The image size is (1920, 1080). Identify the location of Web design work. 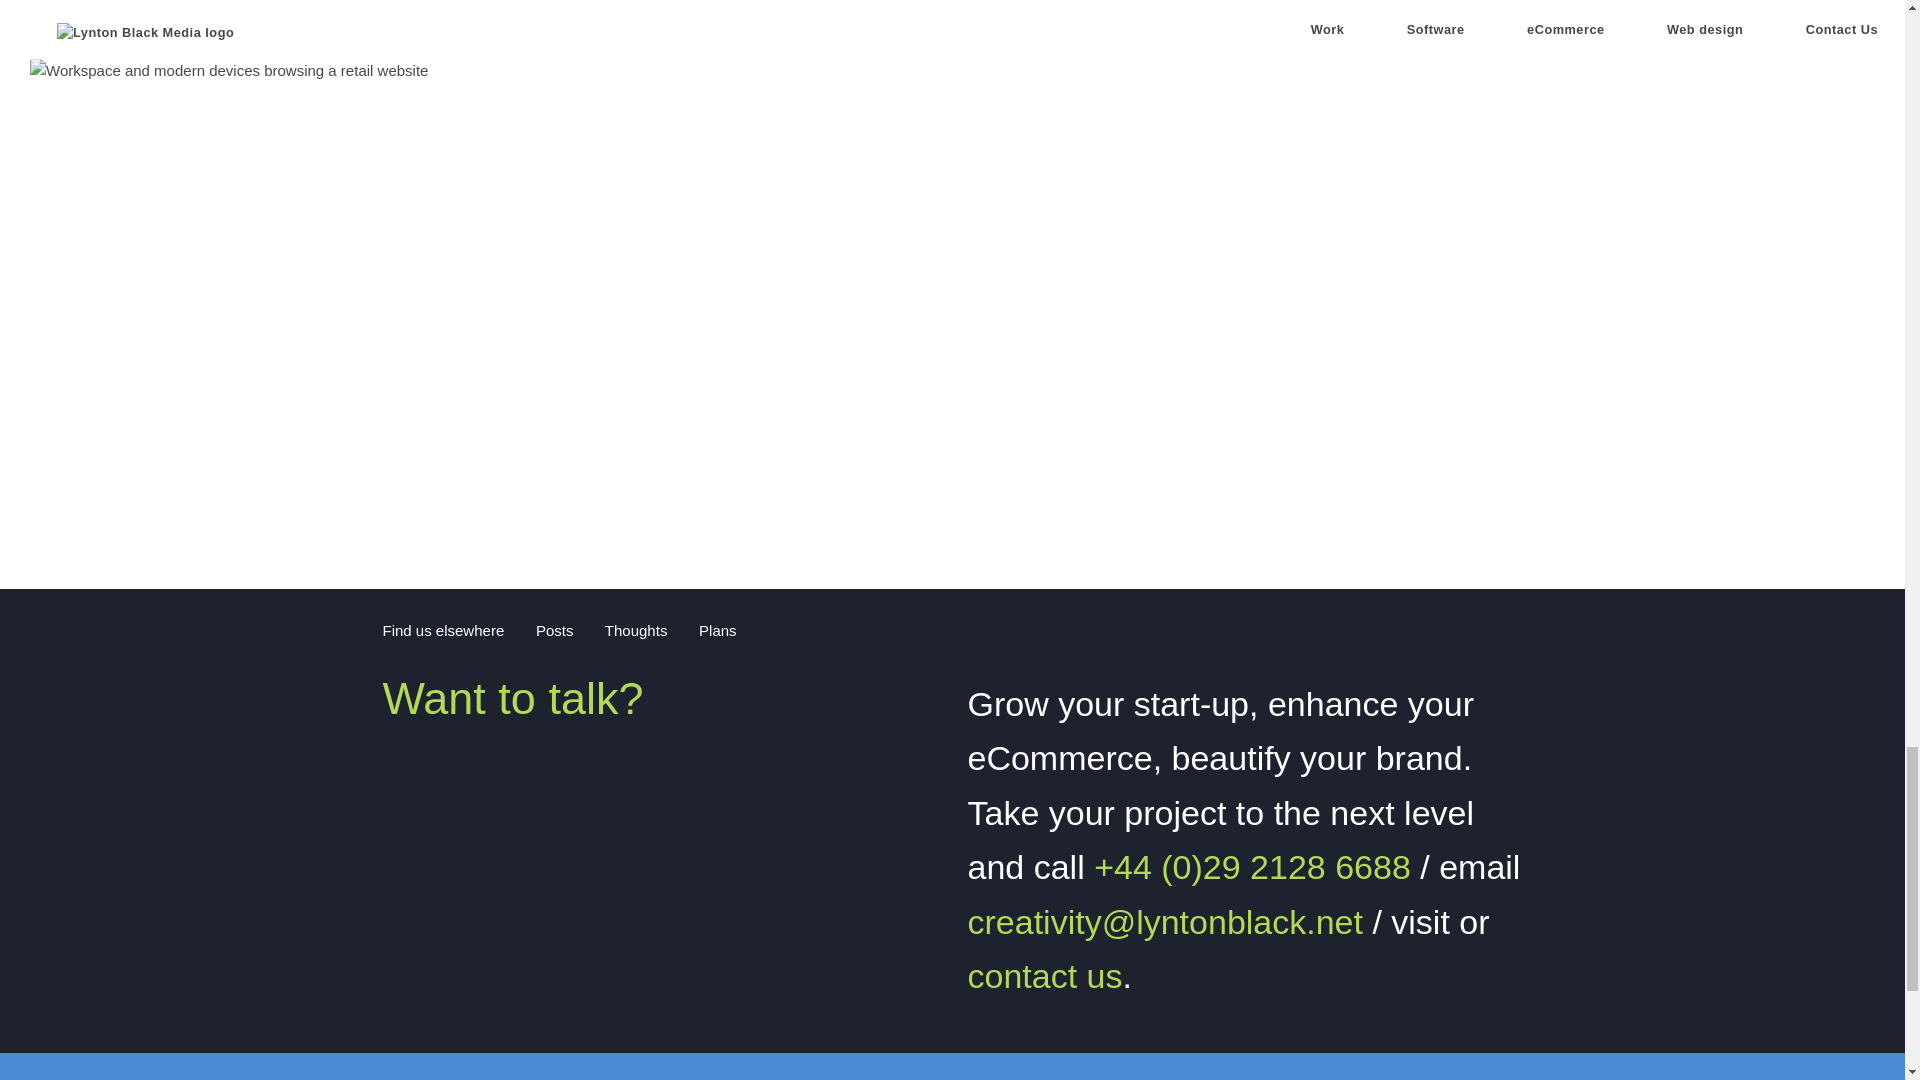
(952, 309).